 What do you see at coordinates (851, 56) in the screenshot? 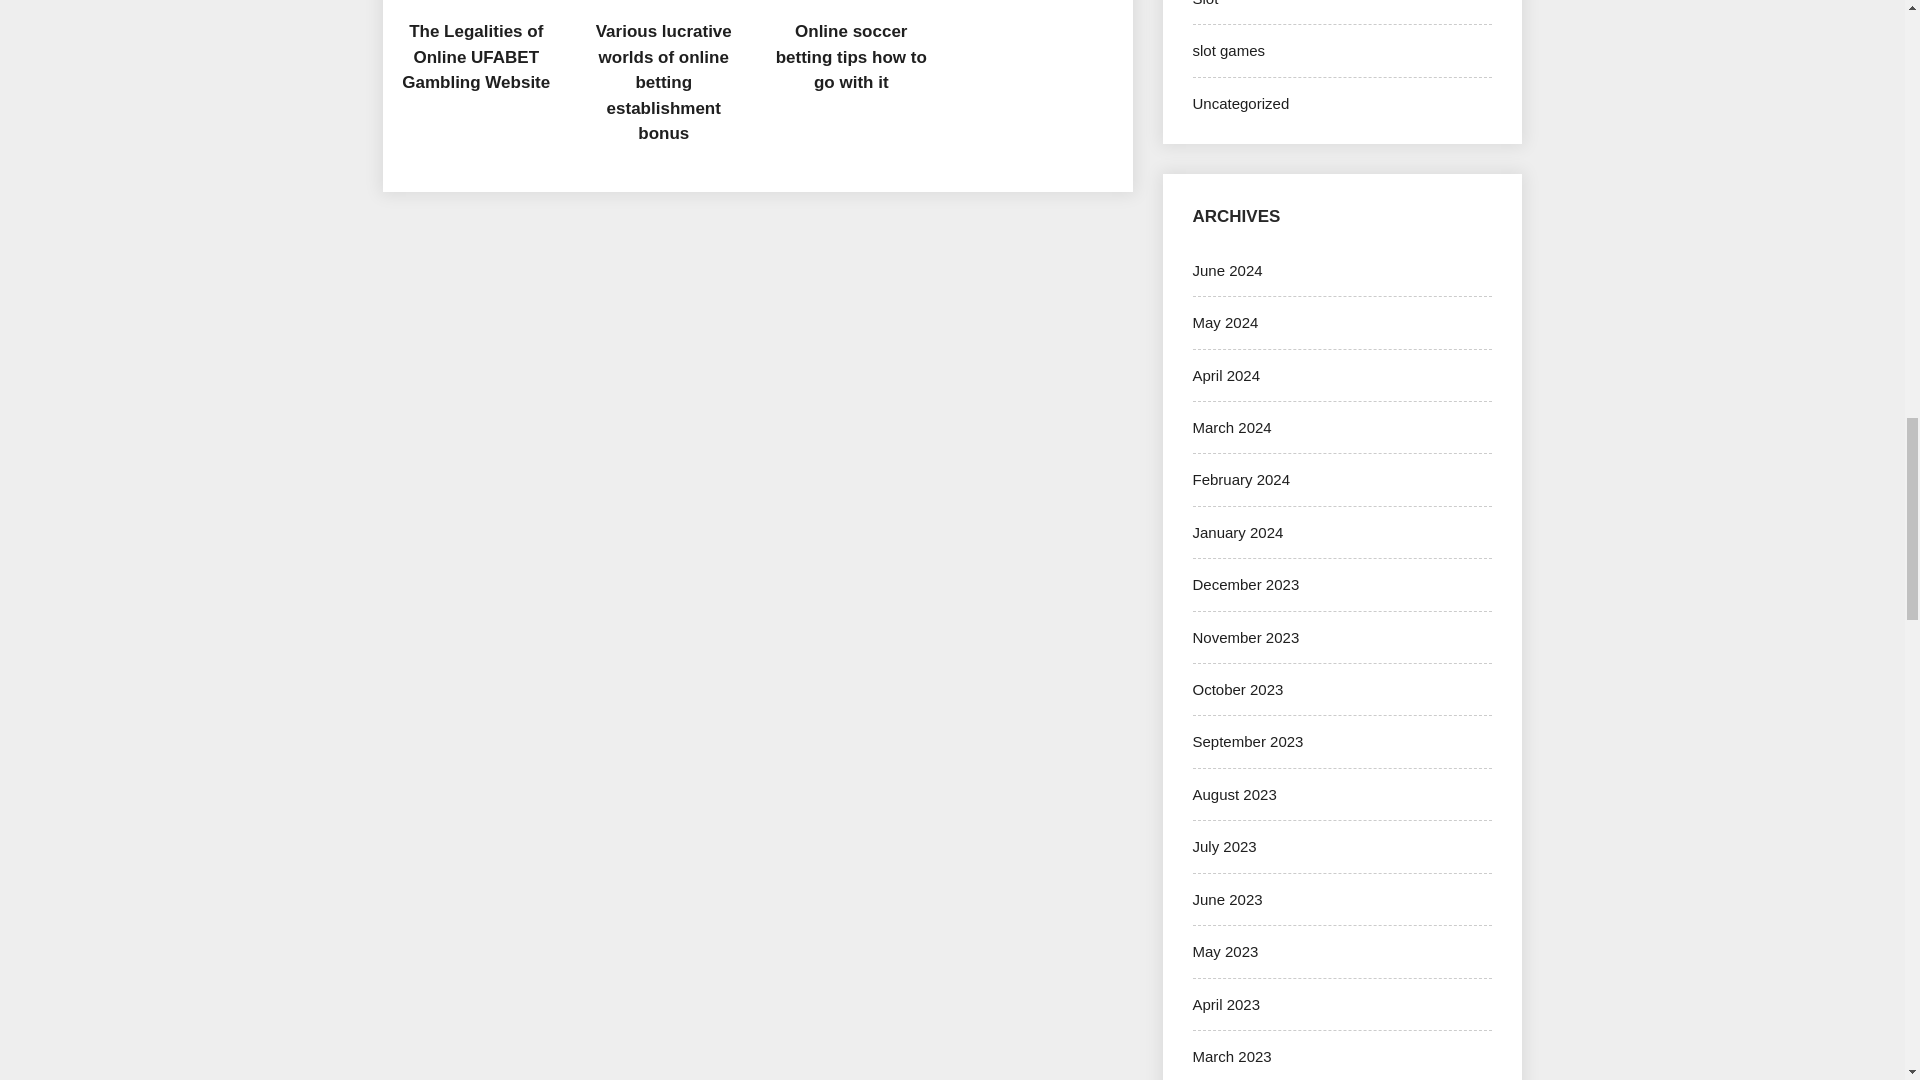
I see `Online soccer betting tips how to go with it` at bounding box center [851, 56].